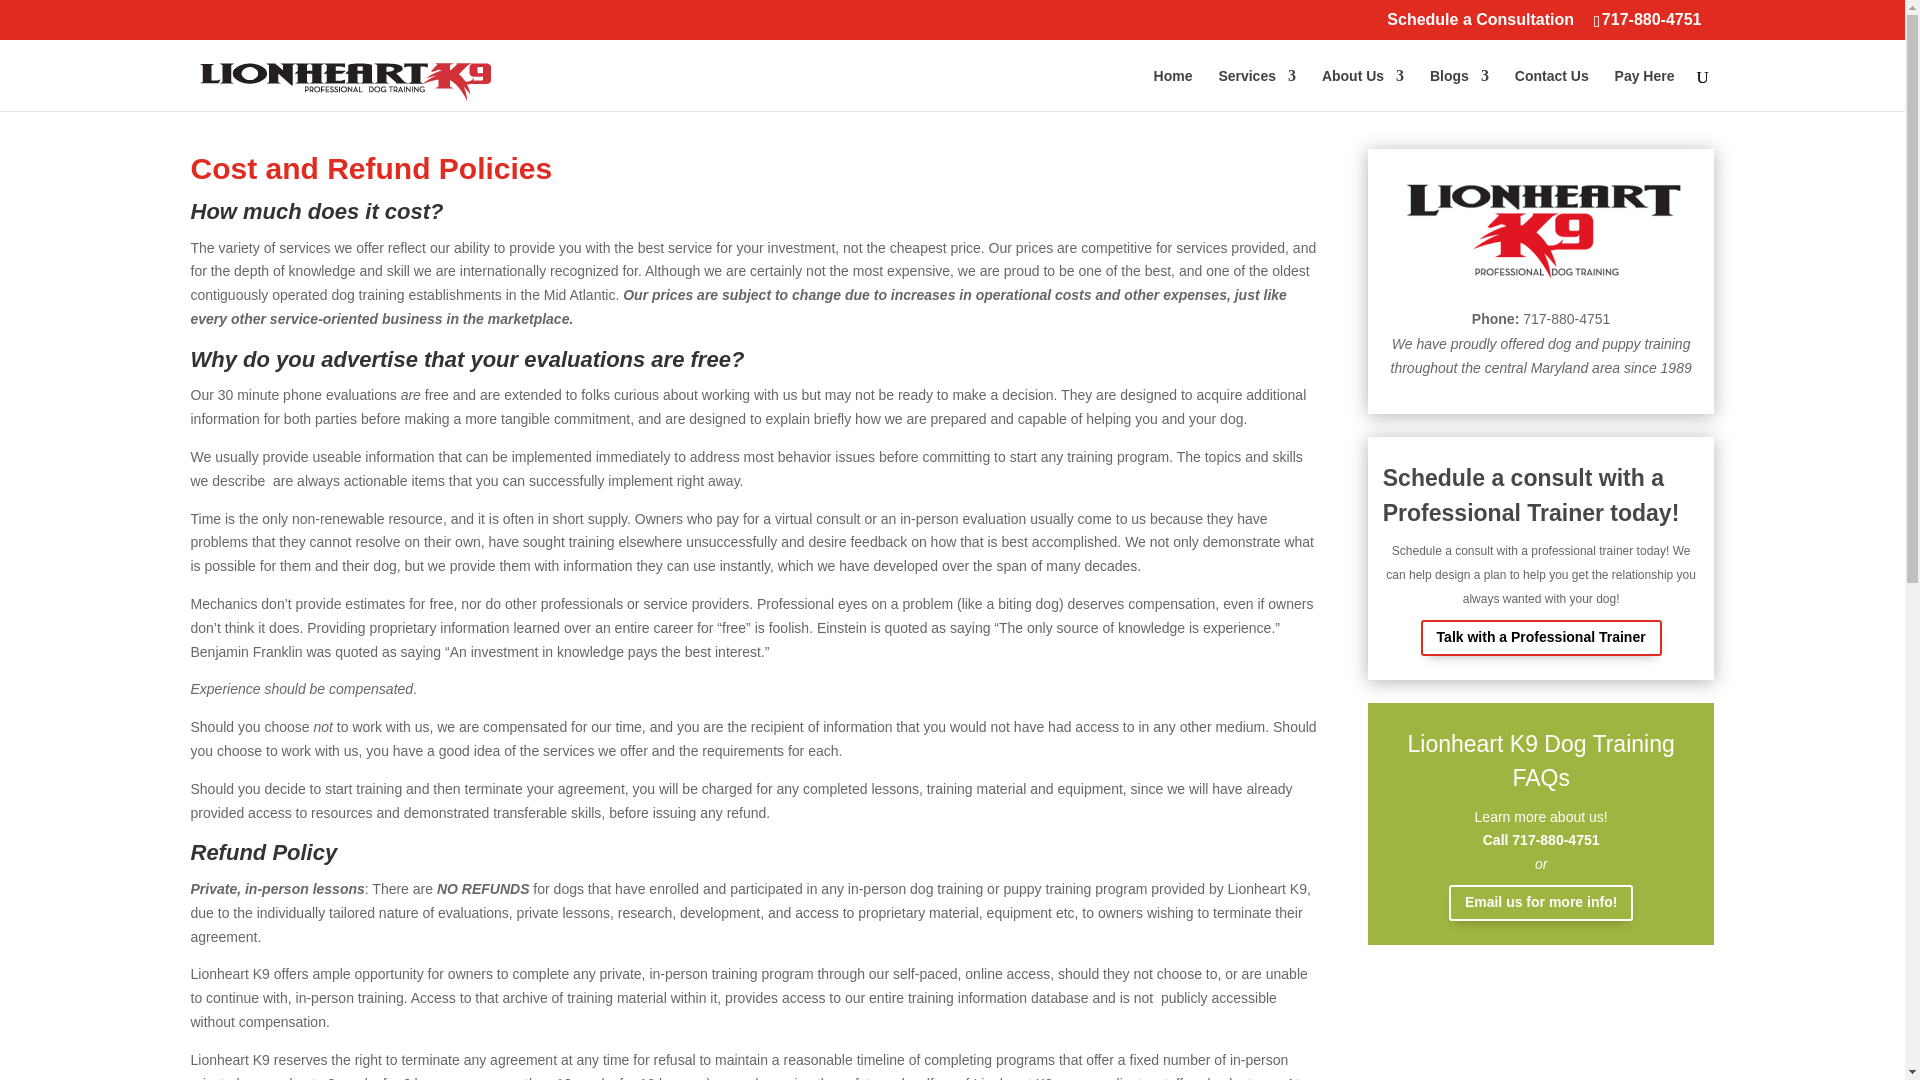  What do you see at coordinates (1256, 90) in the screenshot?
I see `Services` at bounding box center [1256, 90].